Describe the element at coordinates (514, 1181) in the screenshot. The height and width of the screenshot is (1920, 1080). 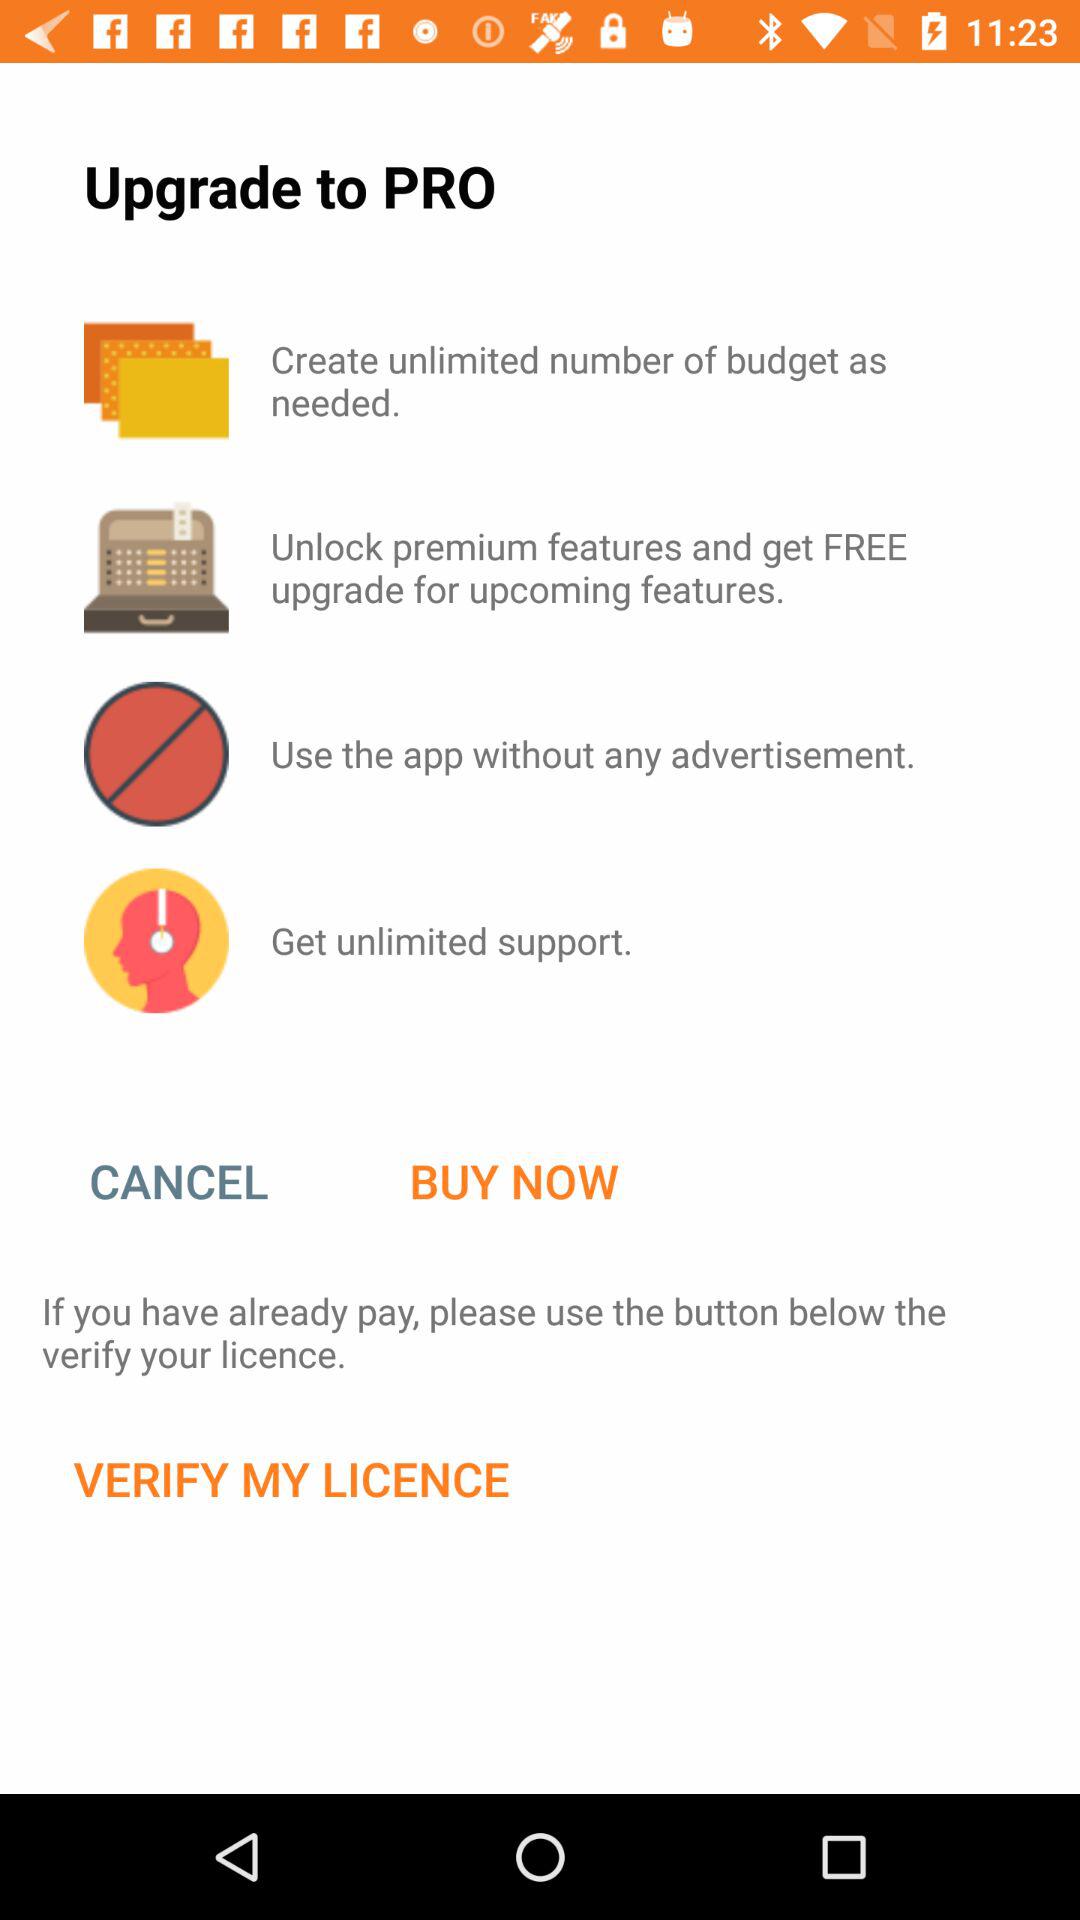
I see `tap icon next to cancel` at that location.